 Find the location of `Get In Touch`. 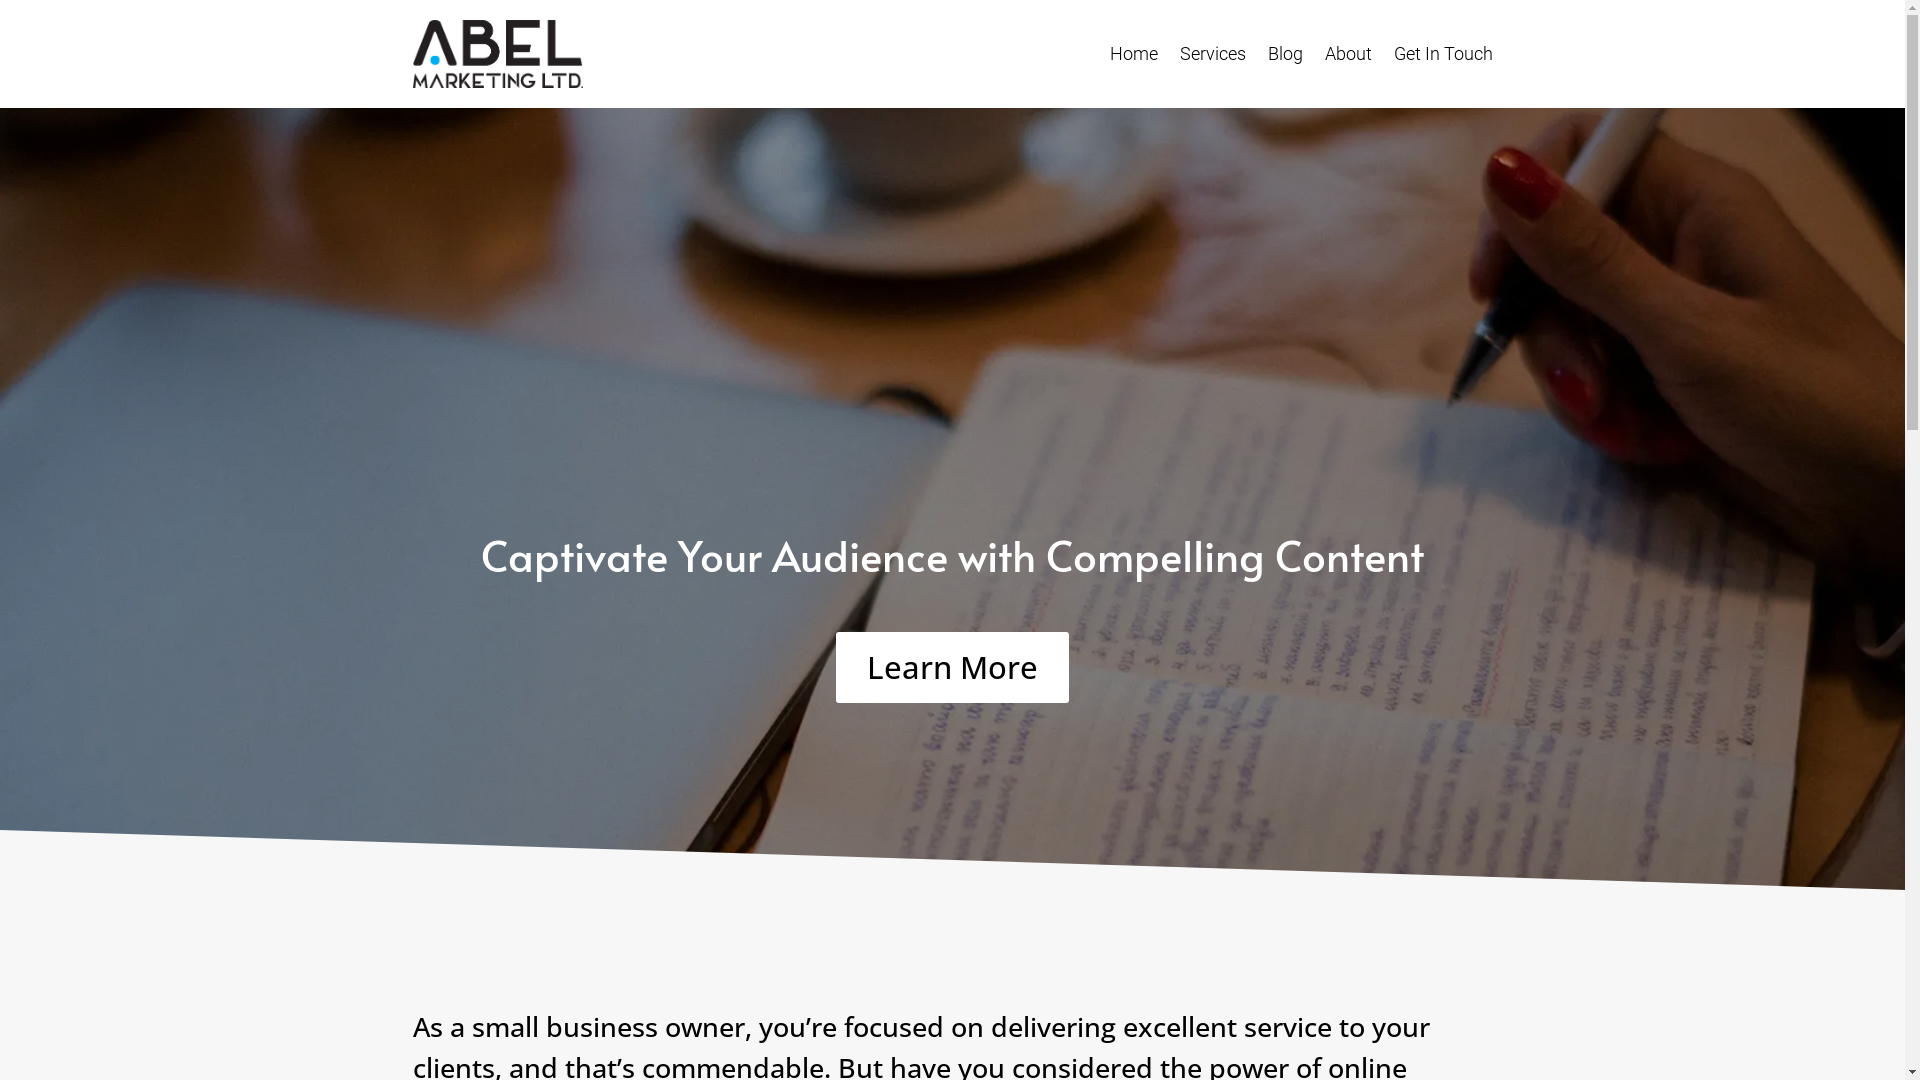

Get In Touch is located at coordinates (1444, 54).